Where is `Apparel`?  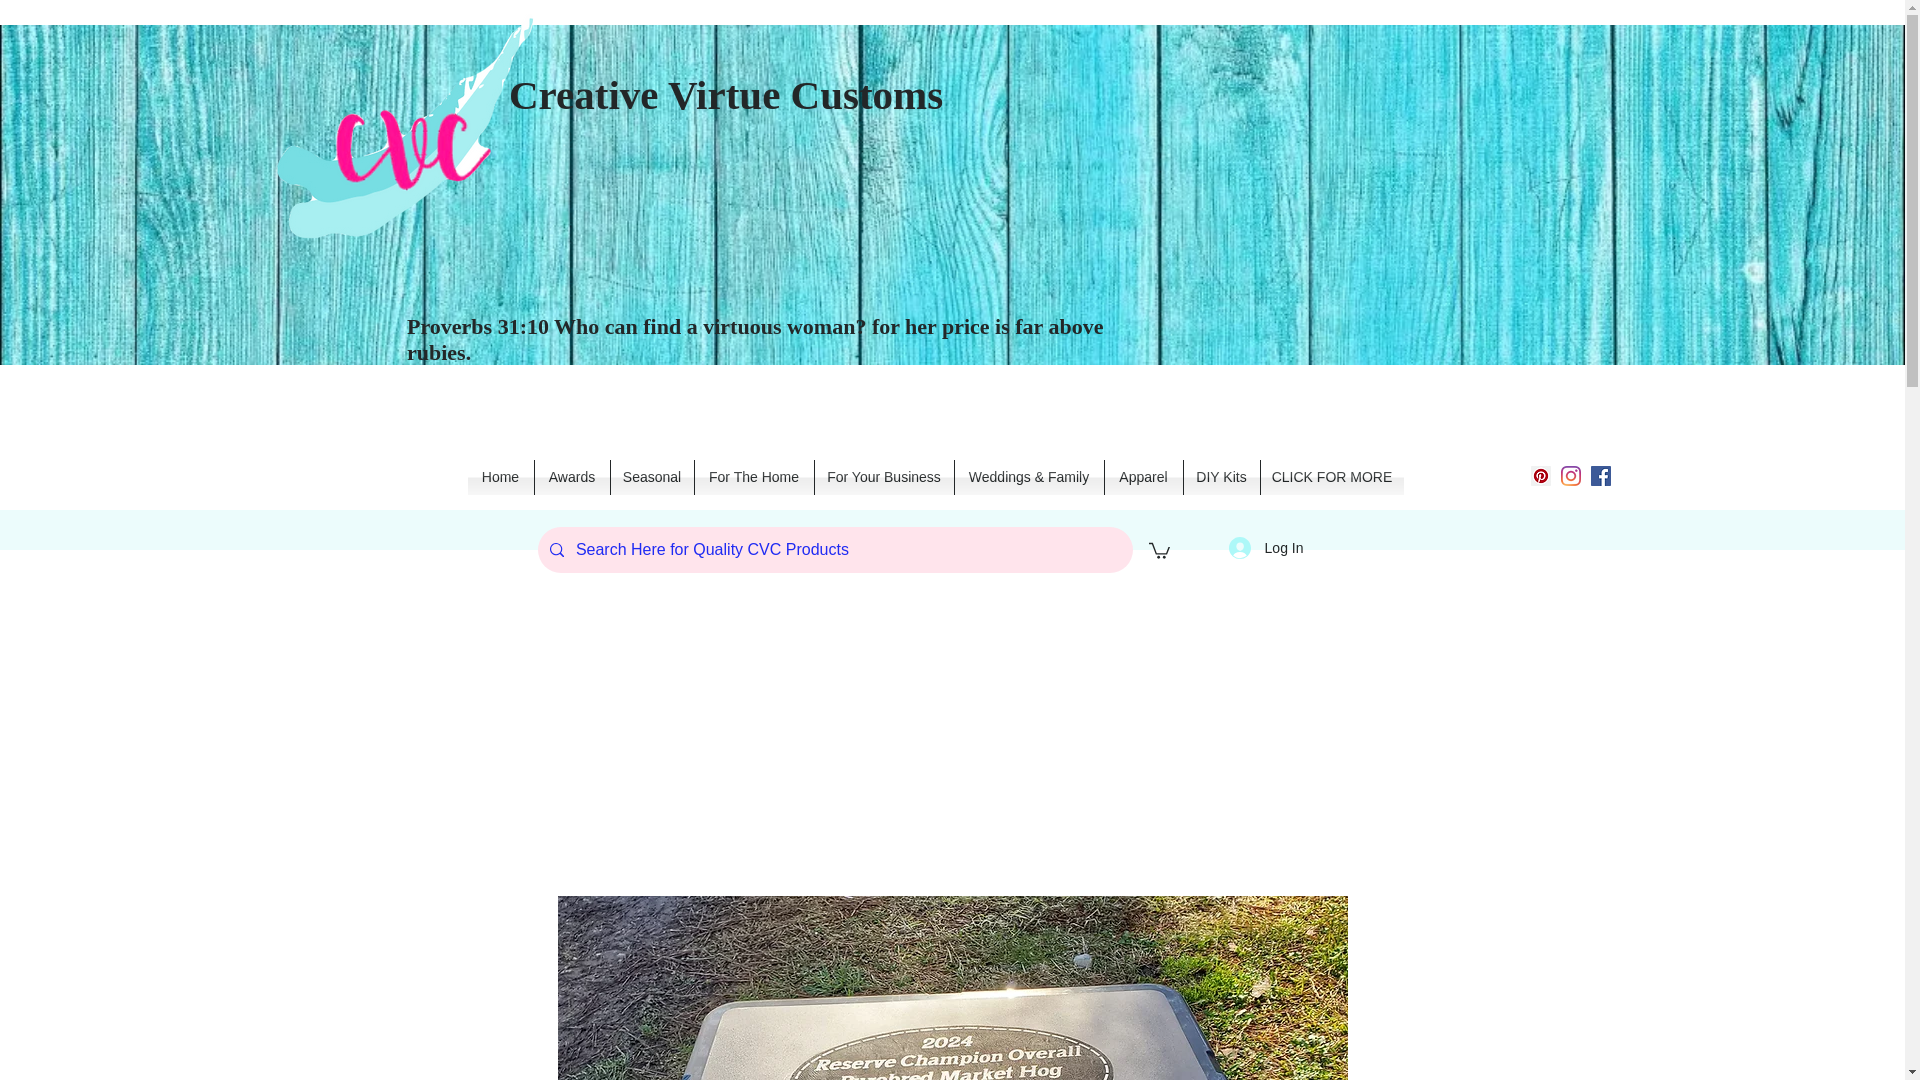
Apparel is located at coordinates (1143, 477).